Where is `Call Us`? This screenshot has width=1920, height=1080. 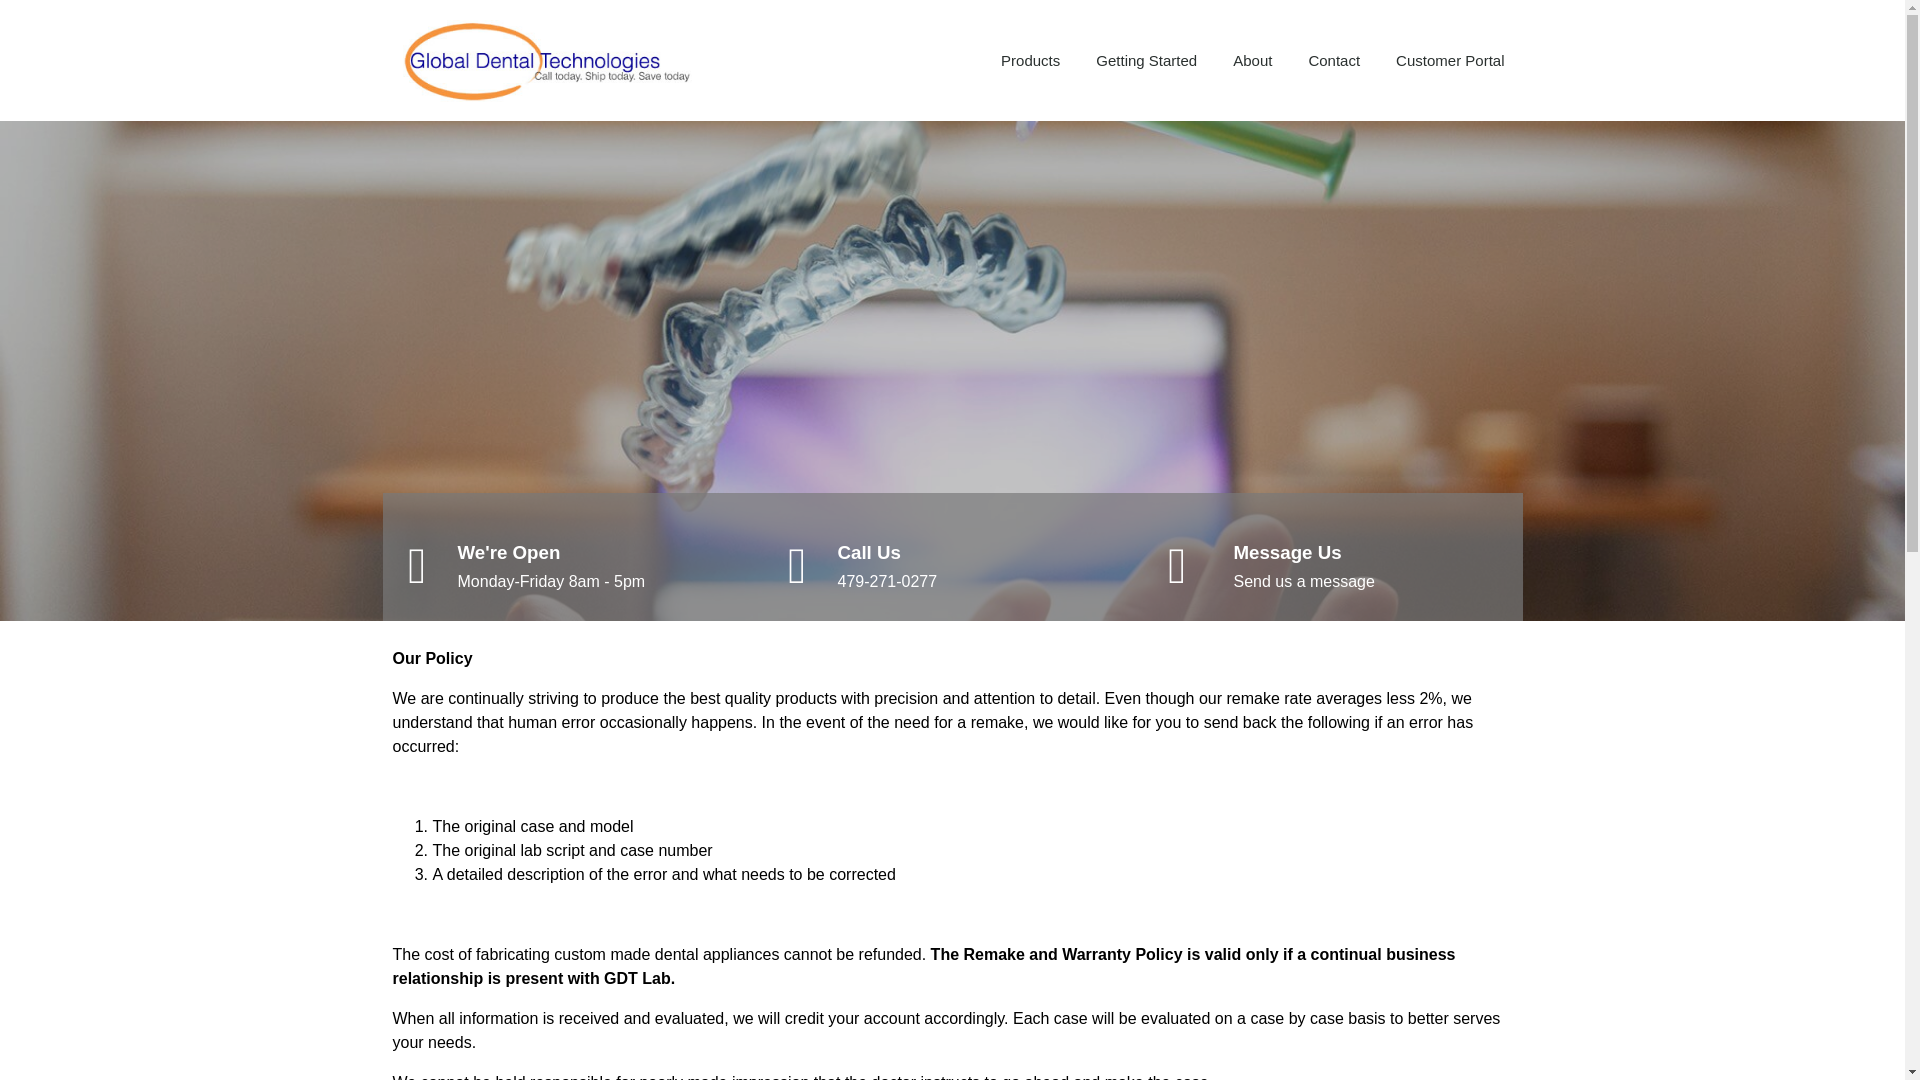
Call Us is located at coordinates (868, 552).